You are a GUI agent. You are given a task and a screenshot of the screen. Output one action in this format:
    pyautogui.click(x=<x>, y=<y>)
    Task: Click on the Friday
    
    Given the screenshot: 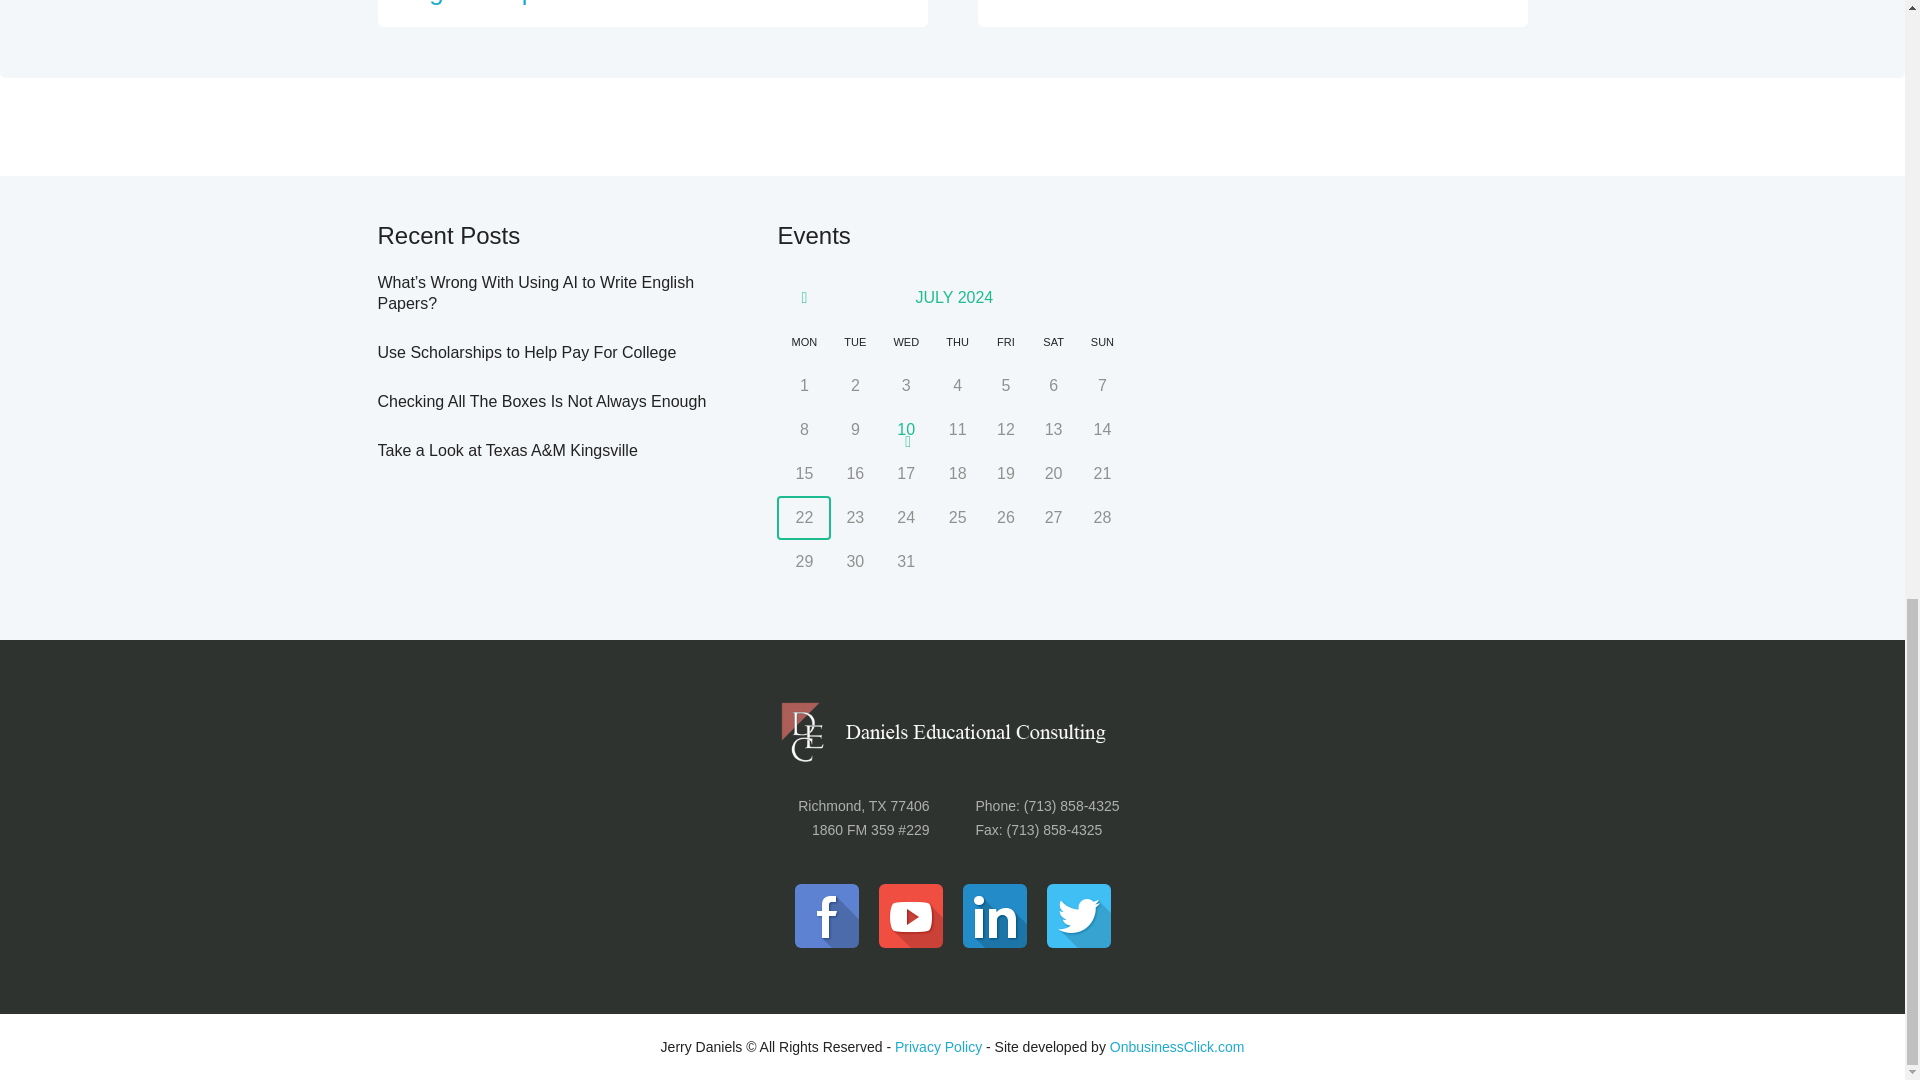 What is the action you would take?
    pyautogui.click(x=1005, y=341)
    